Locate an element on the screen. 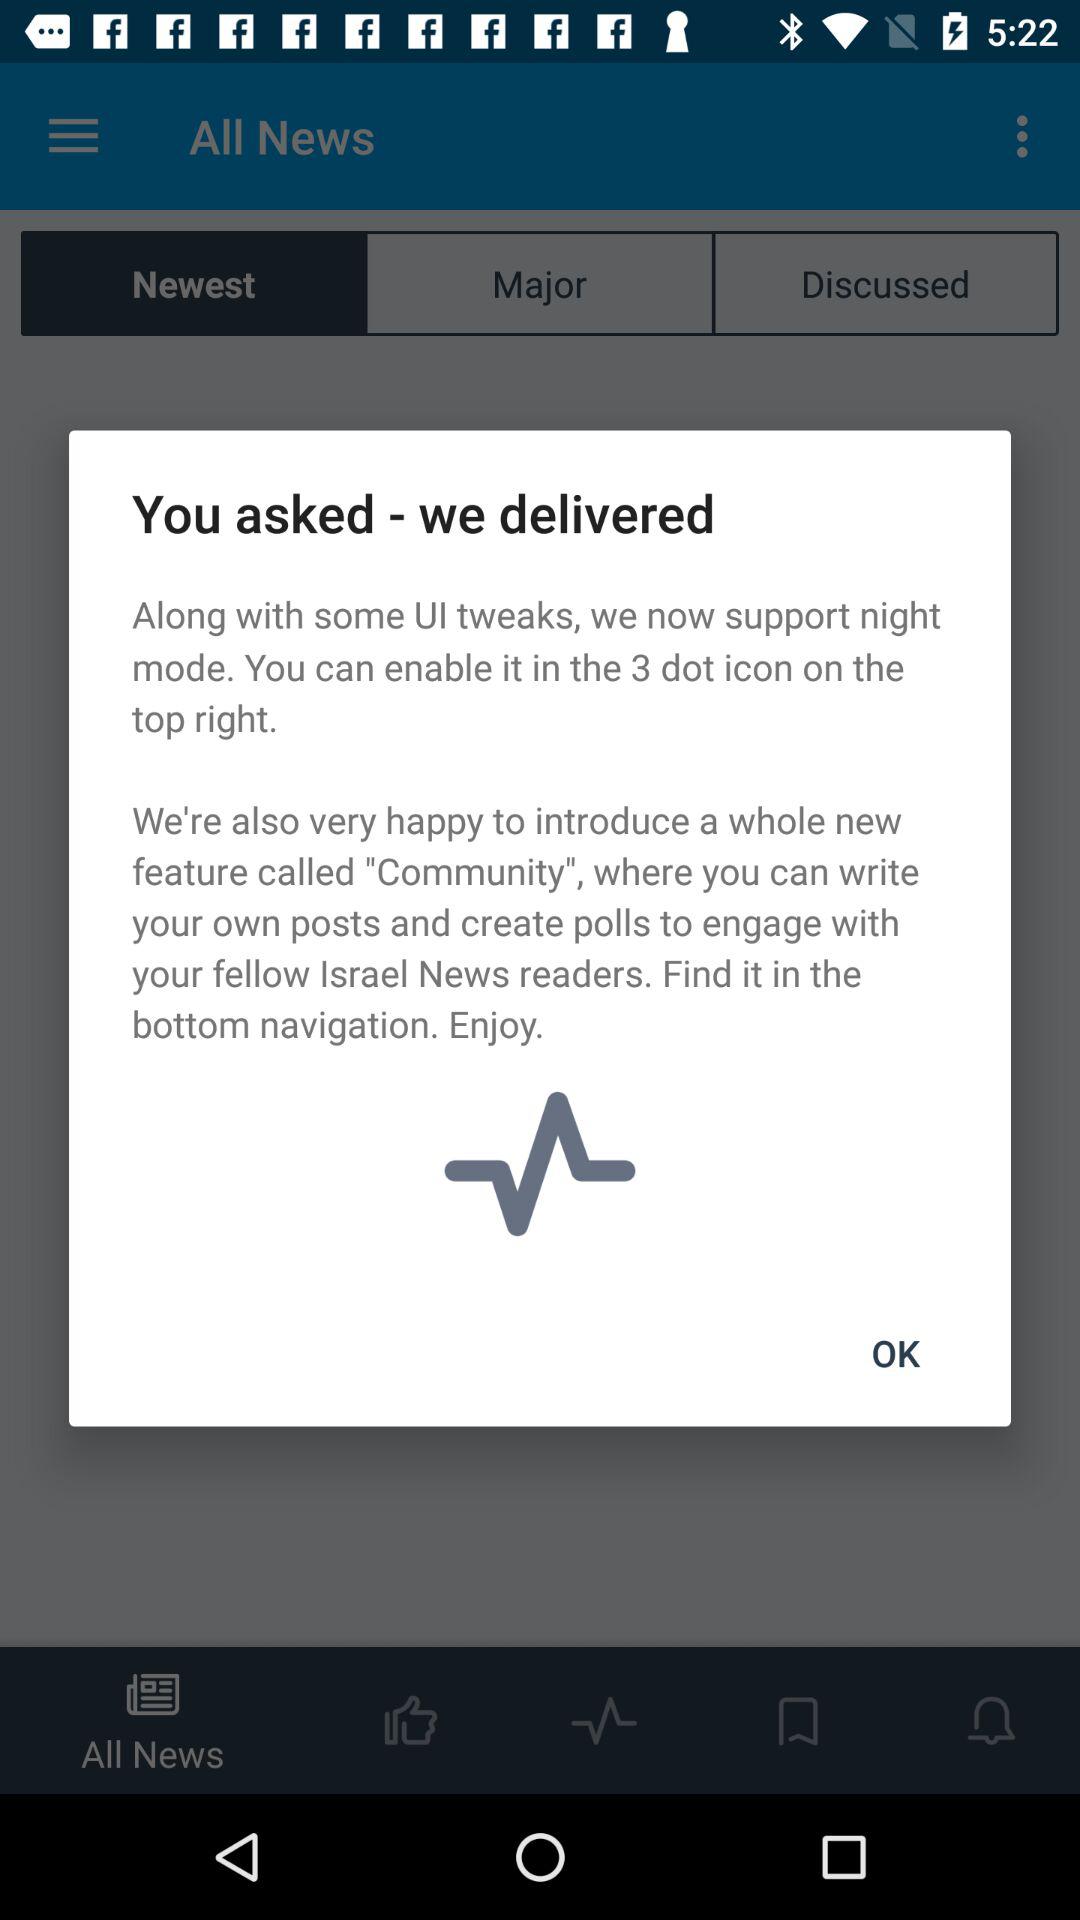  flip to ok is located at coordinates (895, 1353).